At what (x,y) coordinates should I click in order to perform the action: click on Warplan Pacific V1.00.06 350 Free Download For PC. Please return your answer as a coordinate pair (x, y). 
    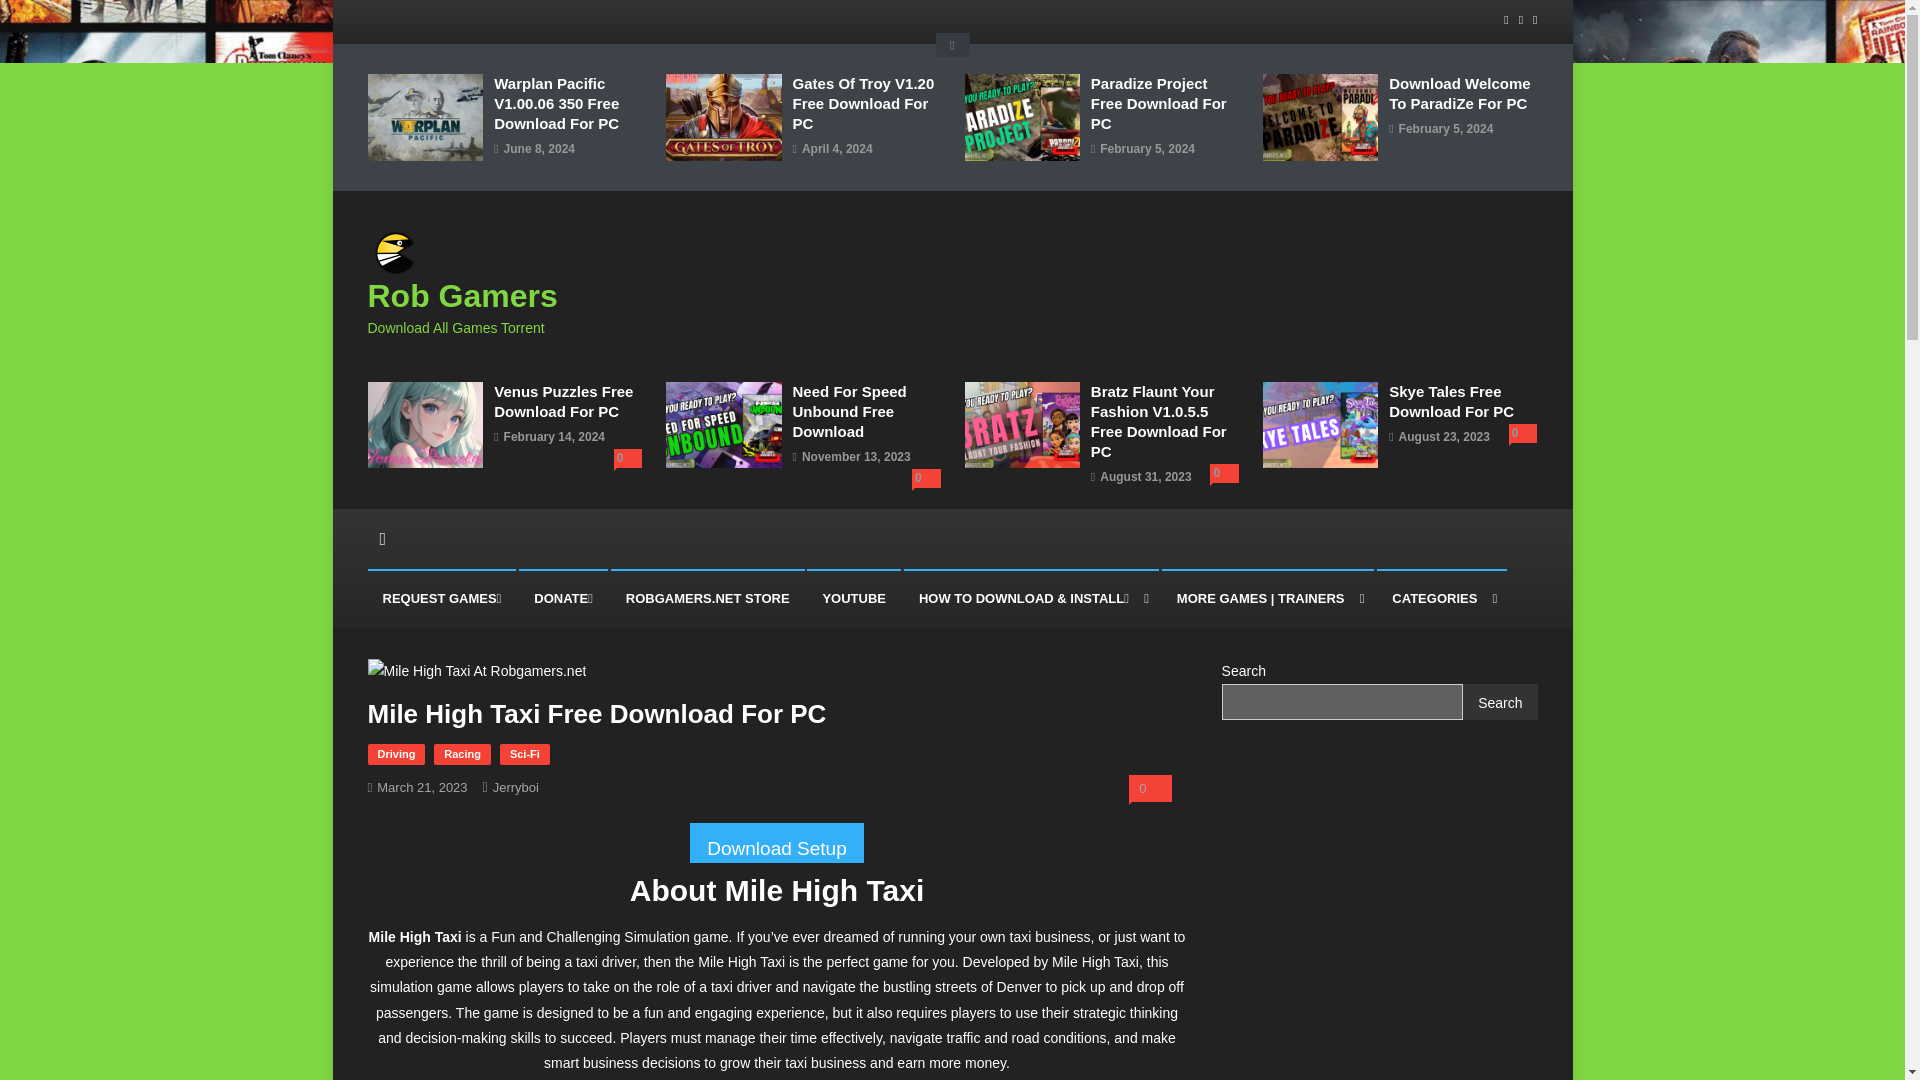
    Looking at the image, I should click on (567, 104).